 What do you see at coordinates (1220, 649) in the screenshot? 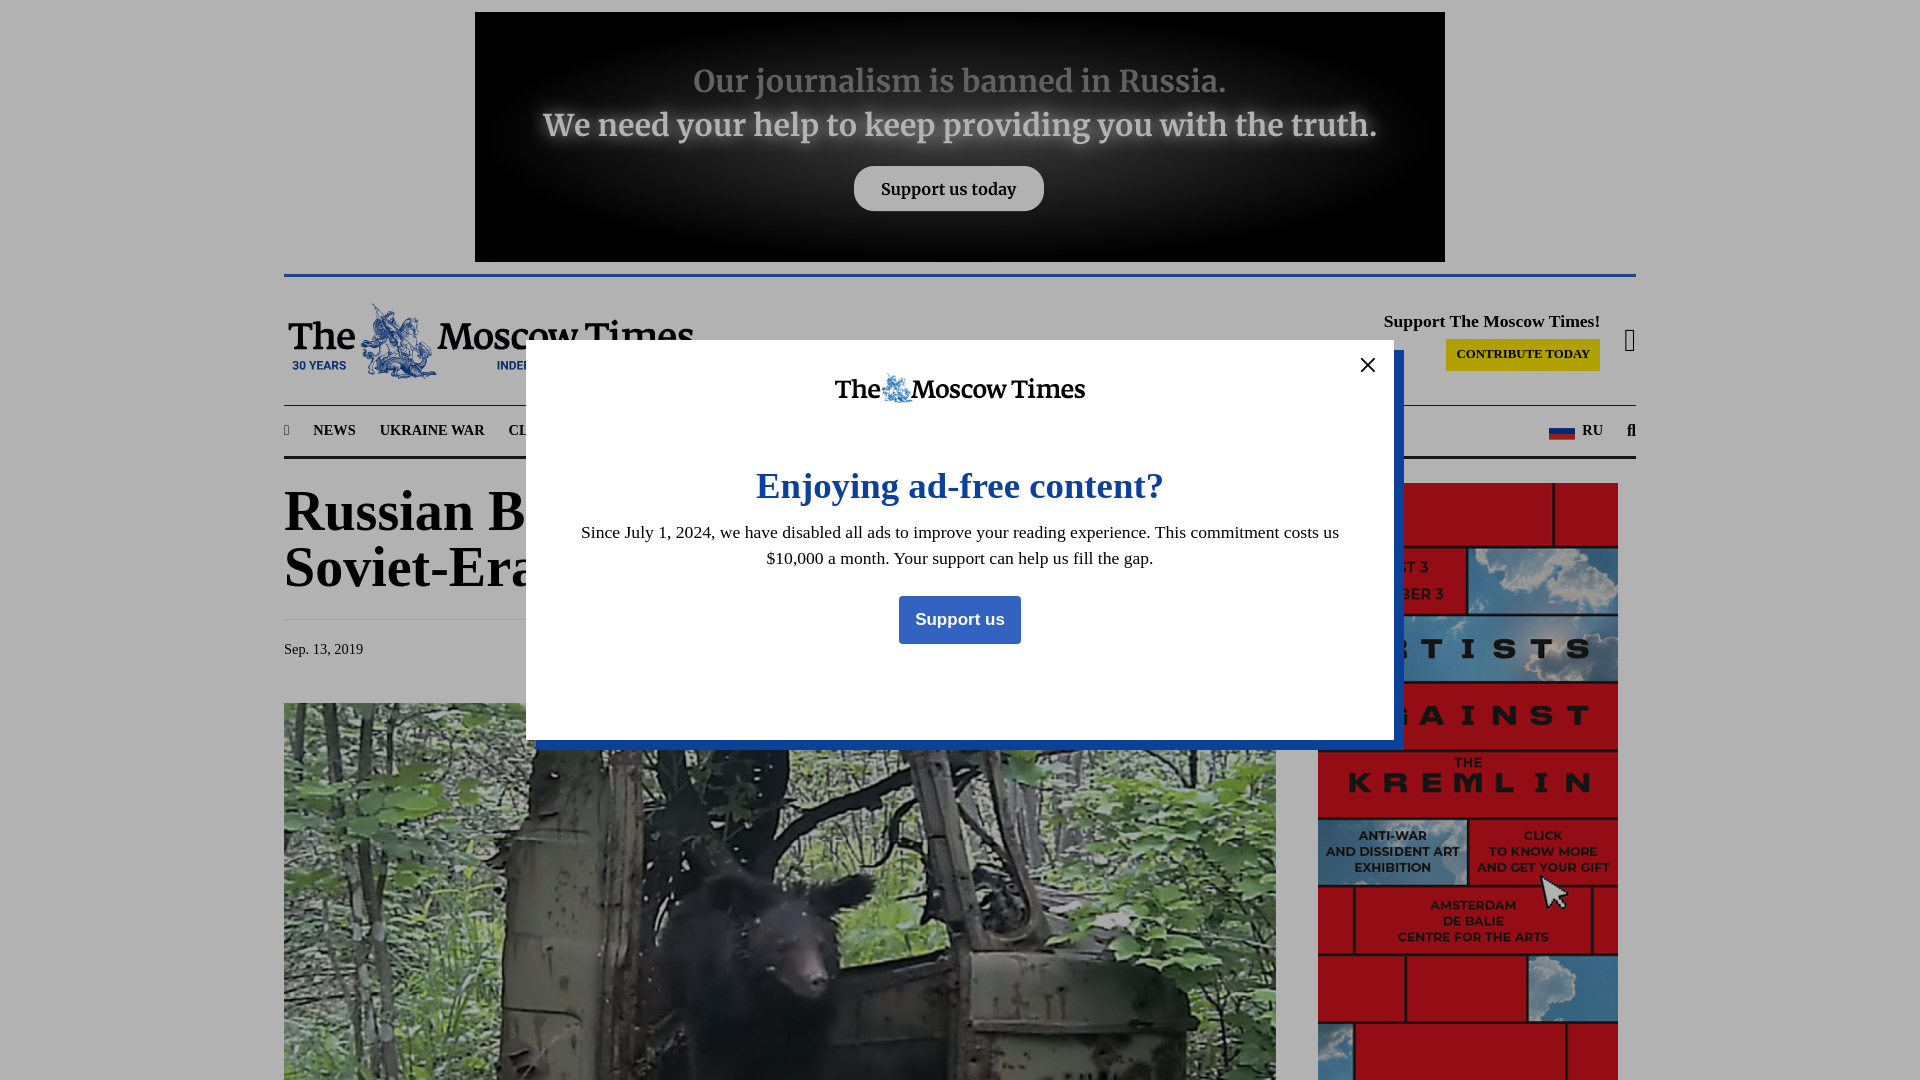
I see `Share on Flipboard` at bounding box center [1220, 649].